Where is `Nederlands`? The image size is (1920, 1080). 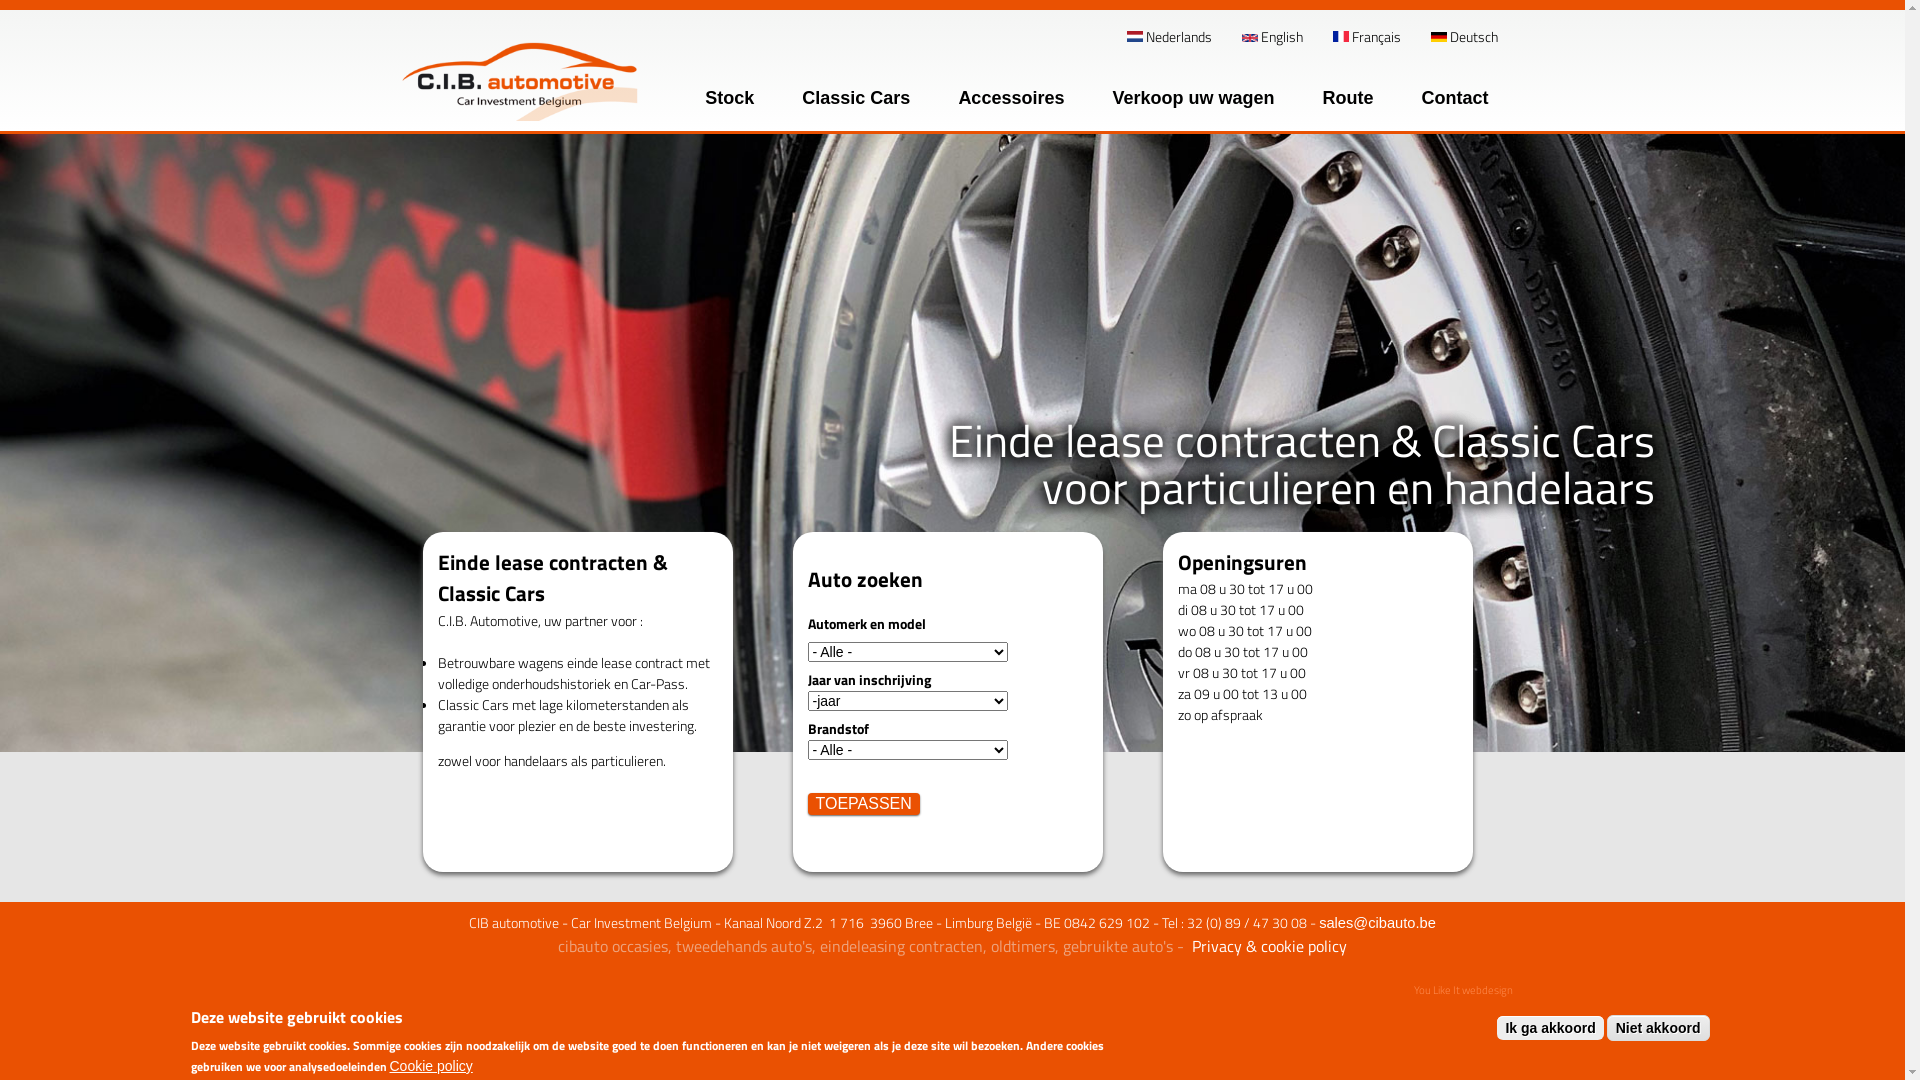 Nederlands is located at coordinates (1134, 36).